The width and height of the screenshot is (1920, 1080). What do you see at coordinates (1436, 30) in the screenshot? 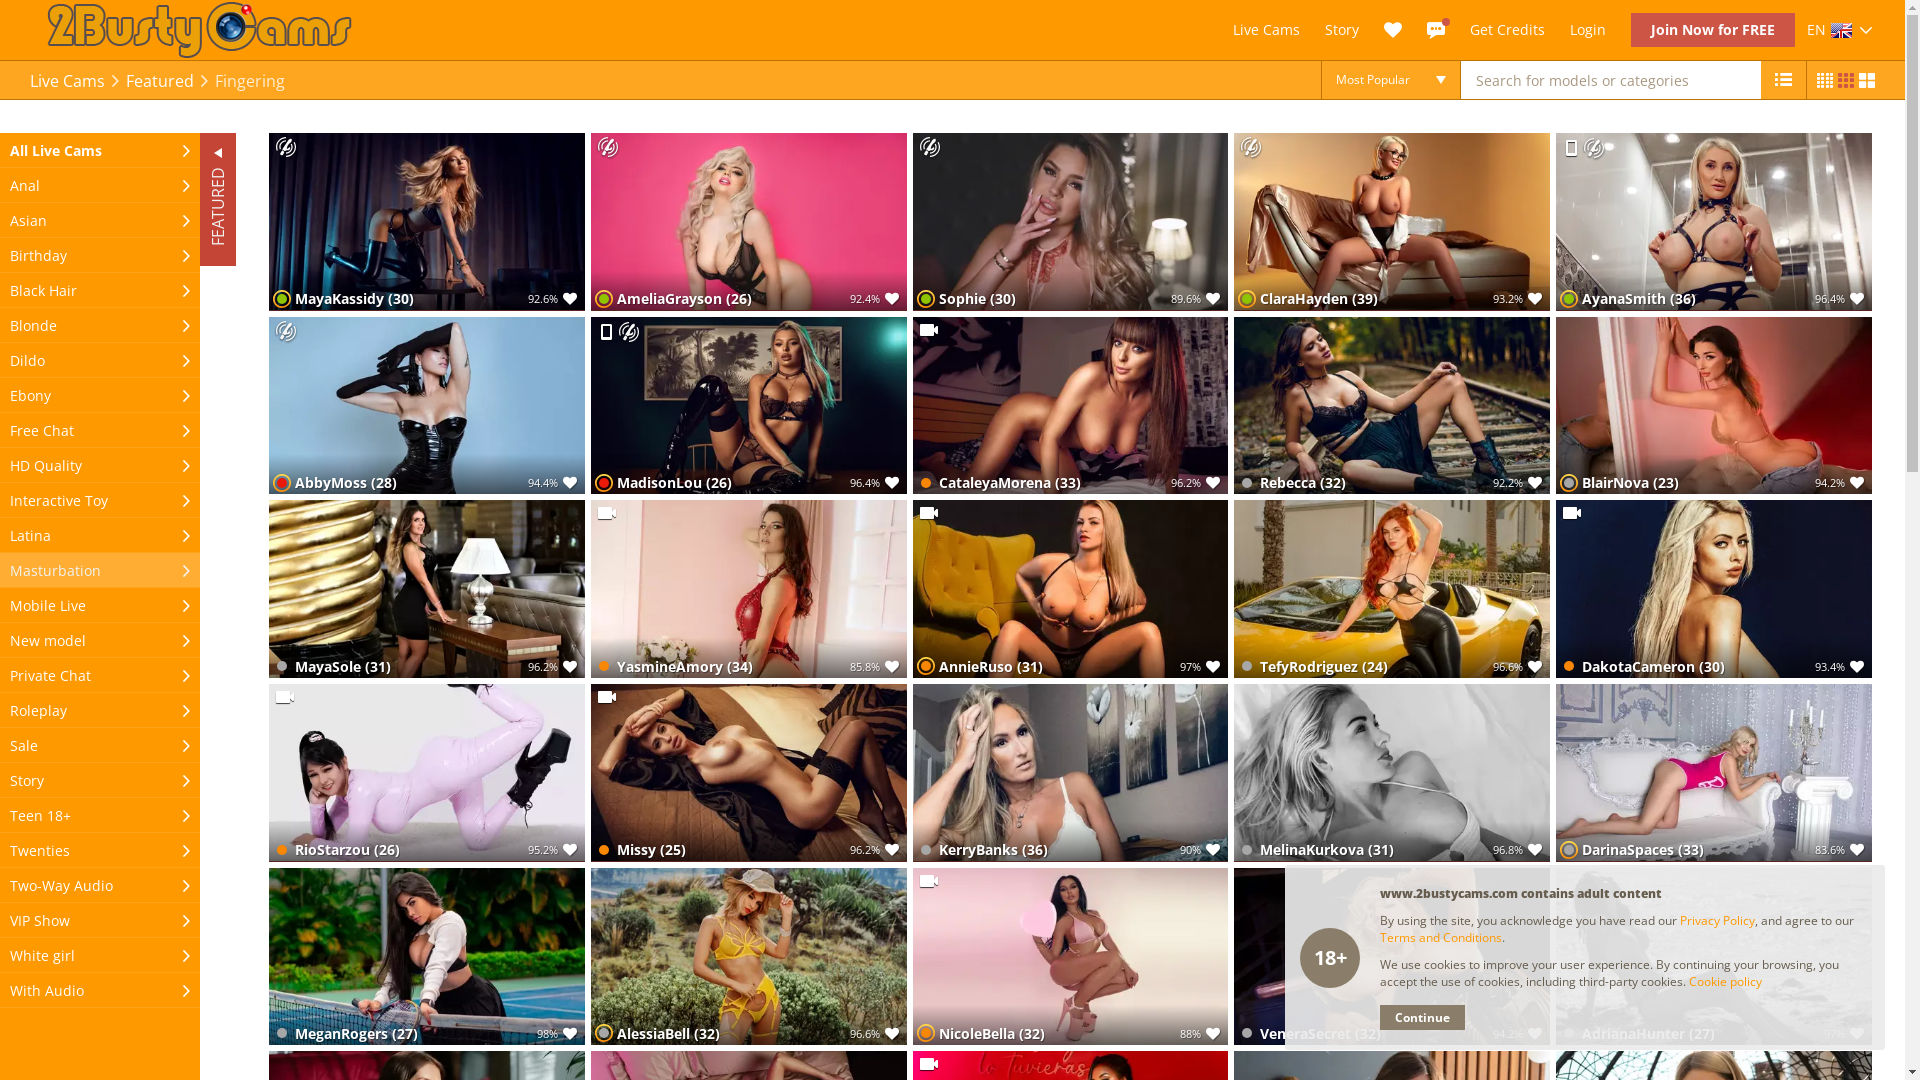
I see `Messages` at bounding box center [1436, 30].